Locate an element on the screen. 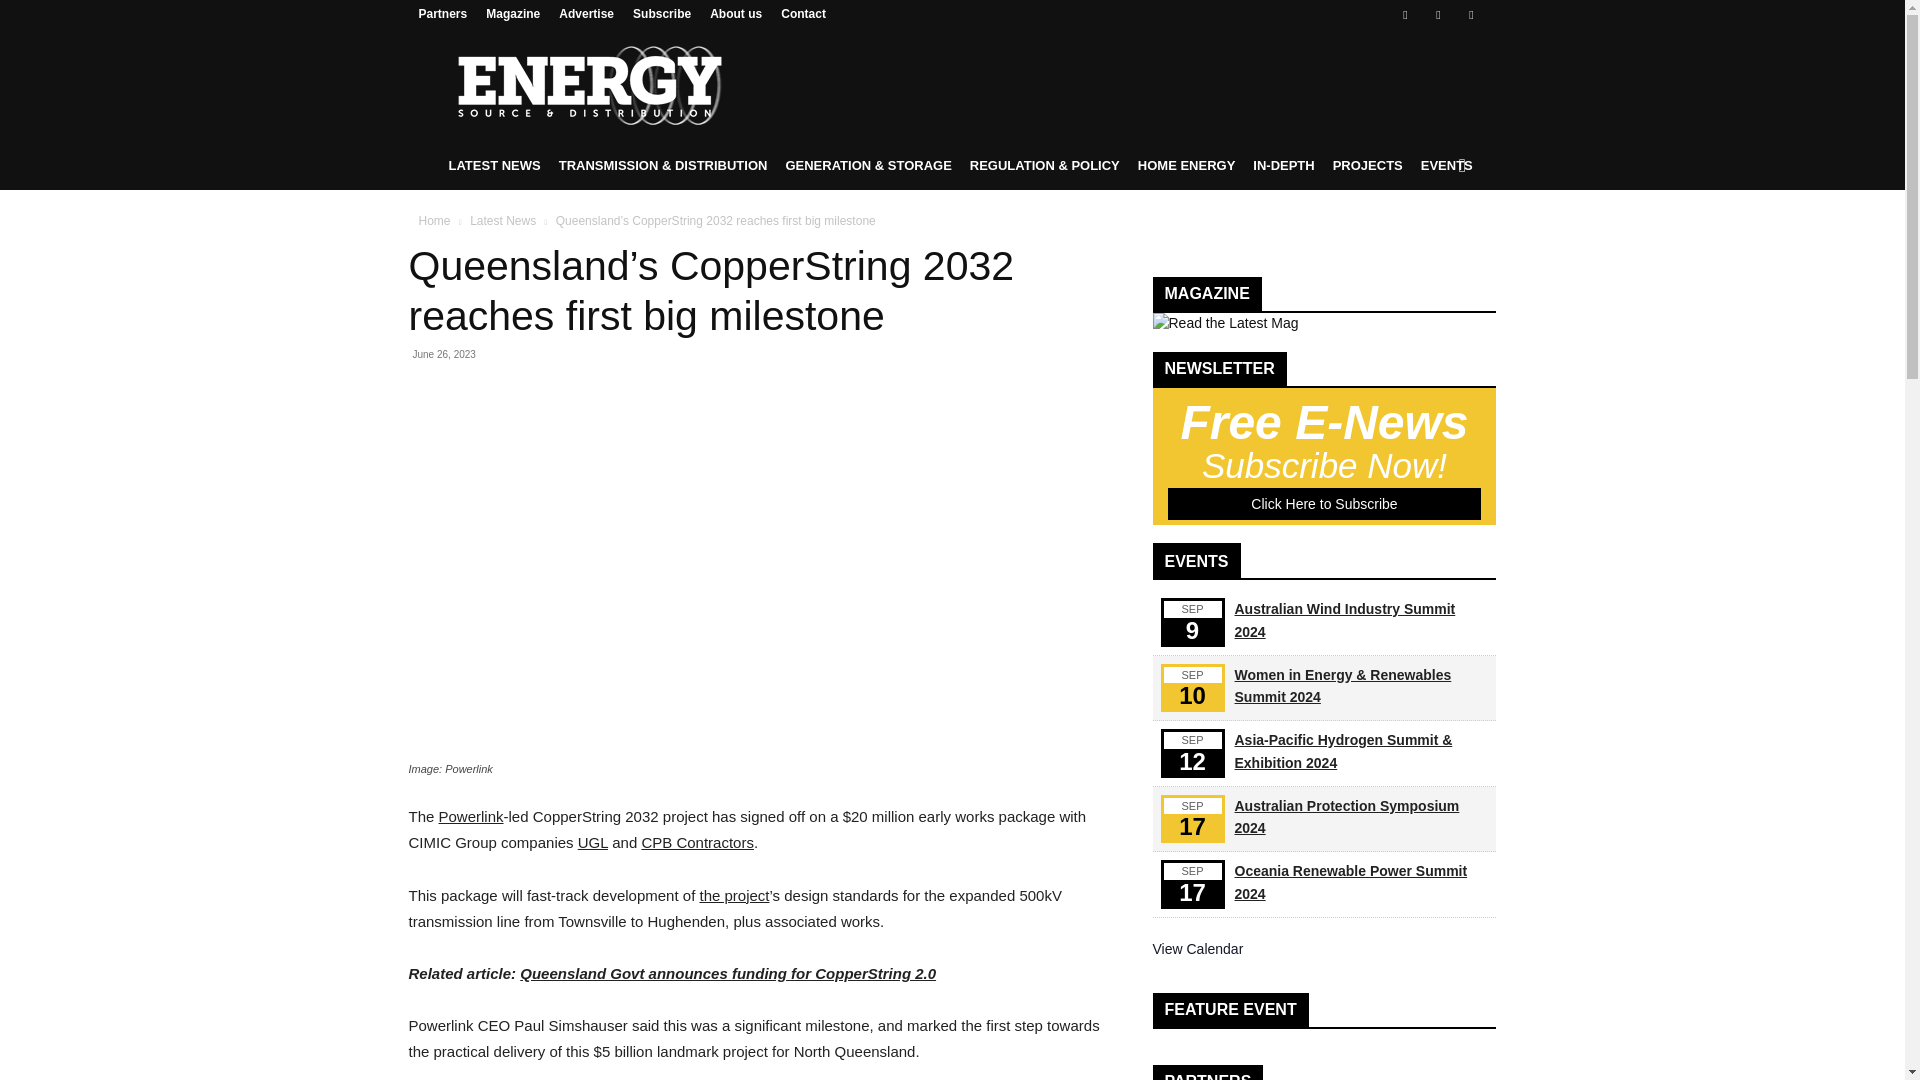 The image size is (1920, 1080). Facebook is located at coordinates (1405, 14).